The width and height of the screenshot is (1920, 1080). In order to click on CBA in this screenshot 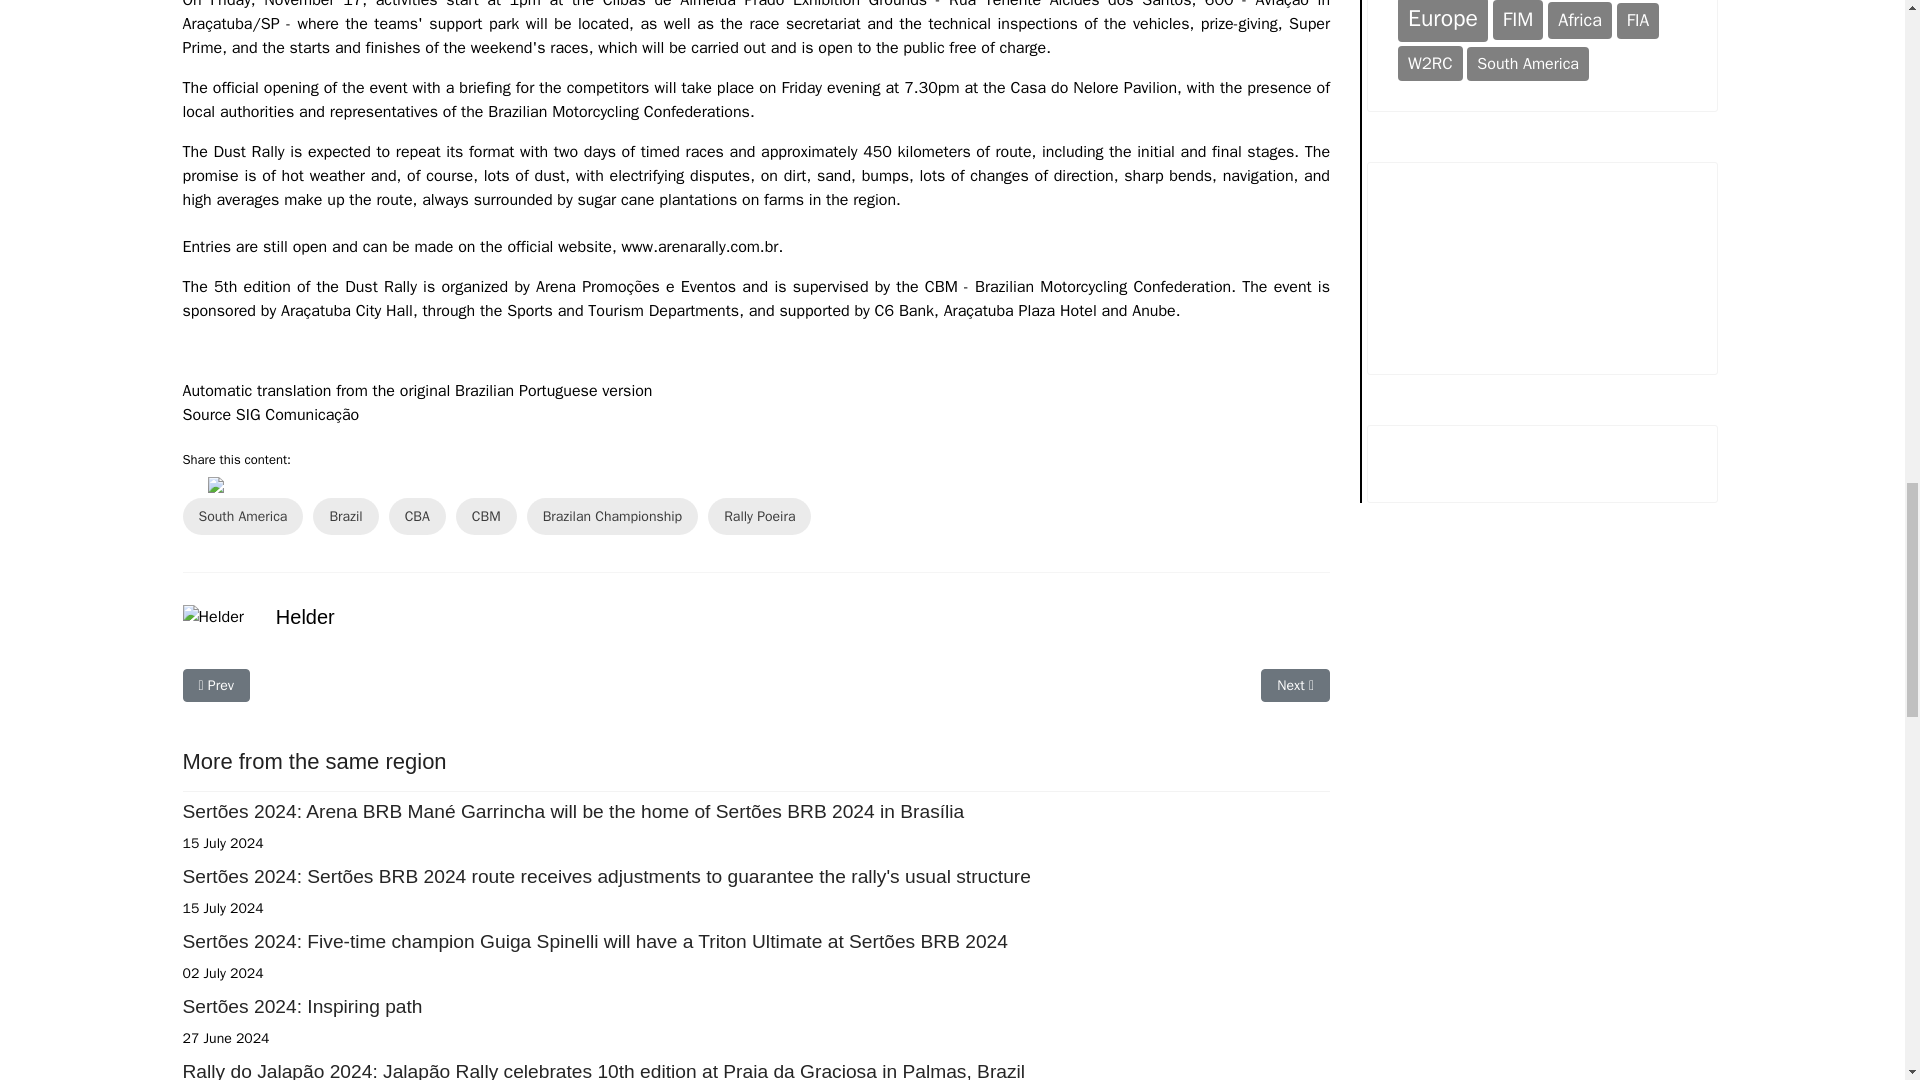, I will do `click(417, 516)`.